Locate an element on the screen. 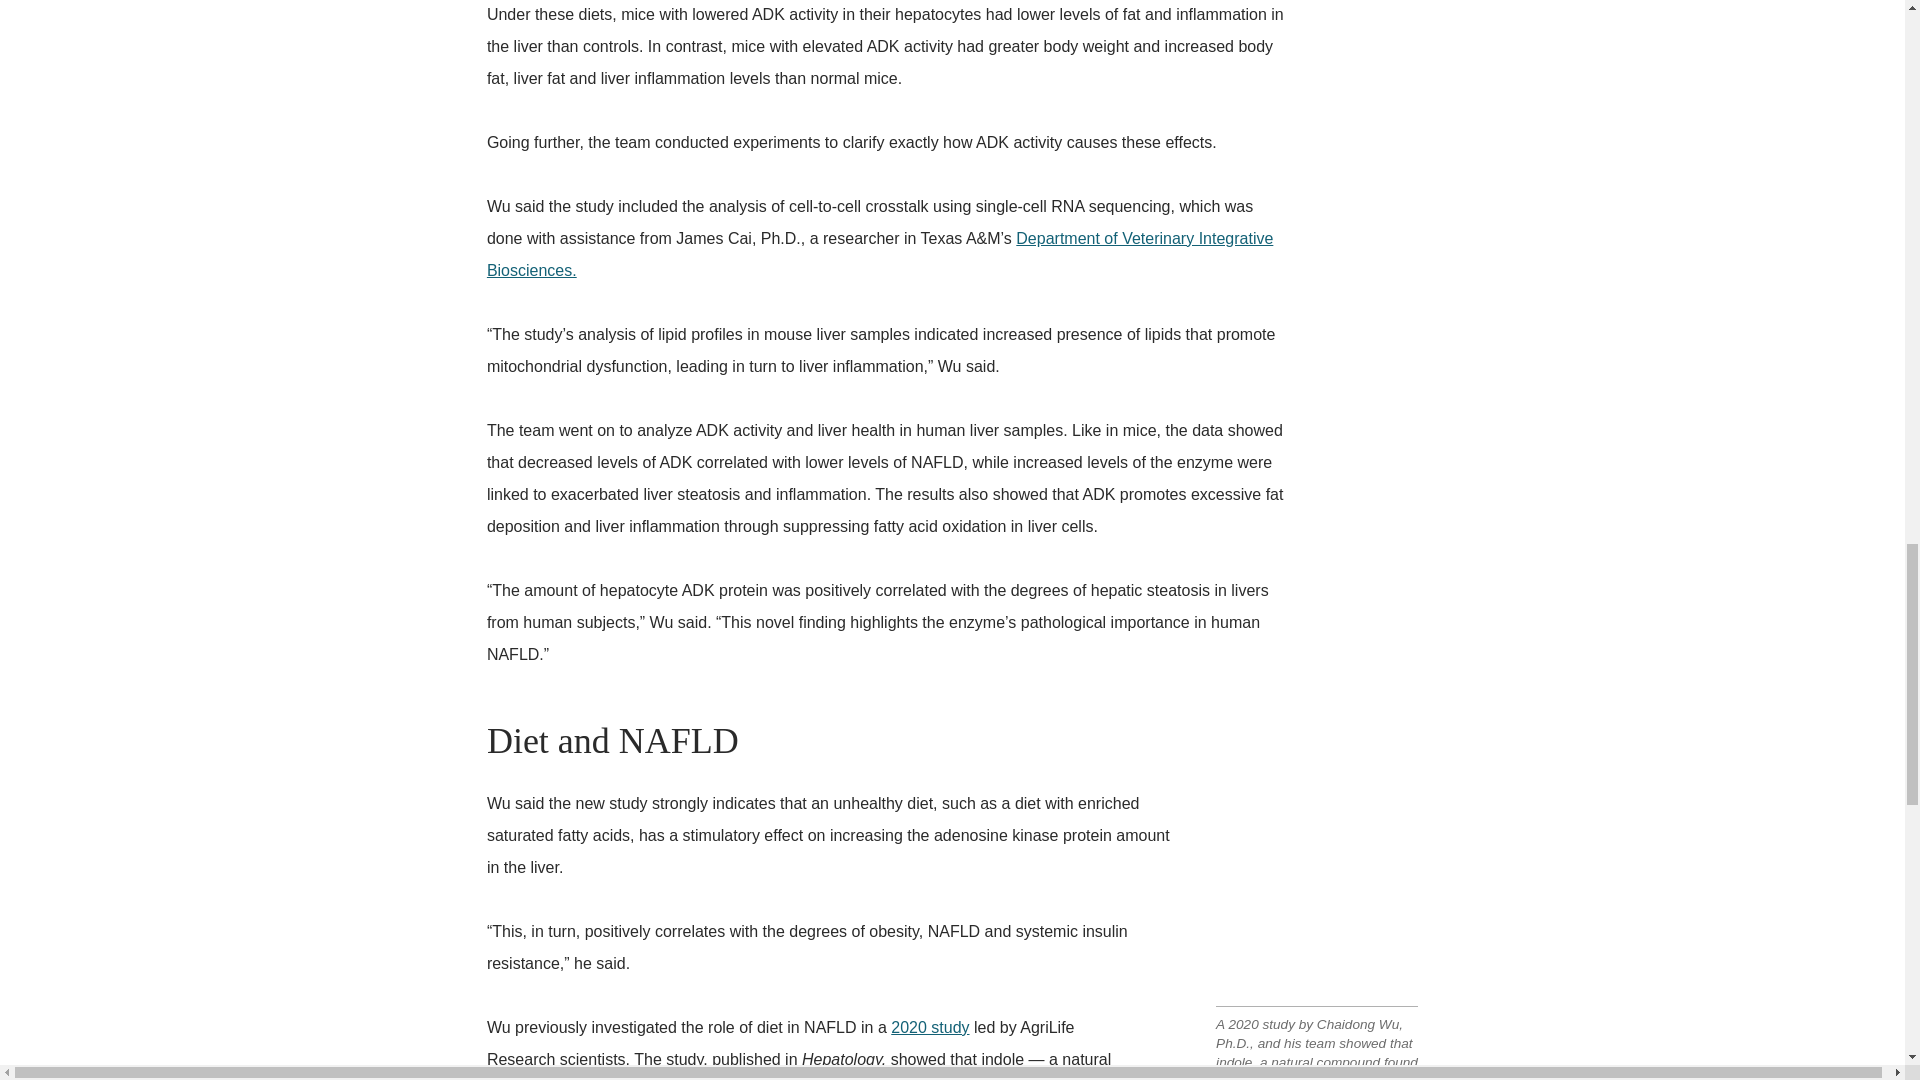 This screenshot has width=1920, height=1080. 2020 study is located at coordinates (930, 1027).